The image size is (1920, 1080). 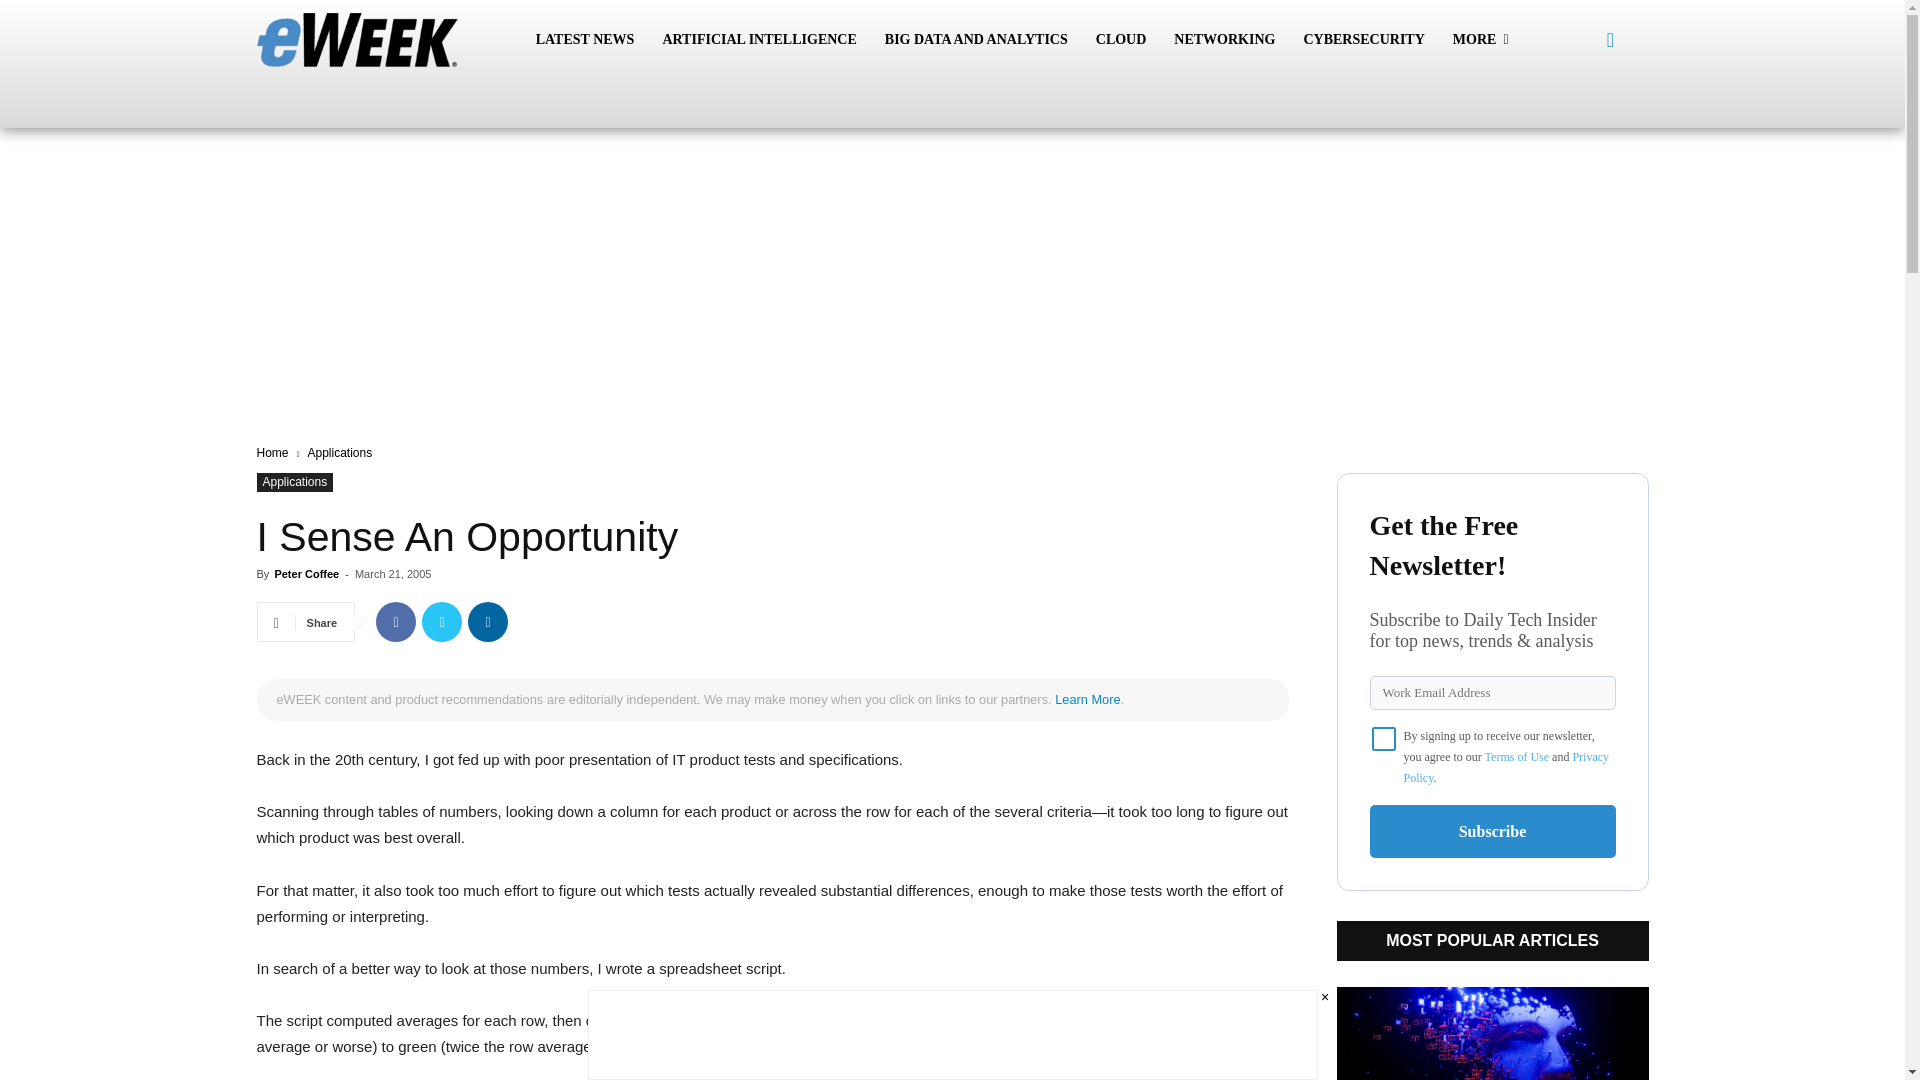 What do you see at coordinates (1384, 738) in the screenshot?
I see `on` at bounding box center [1384, 738].